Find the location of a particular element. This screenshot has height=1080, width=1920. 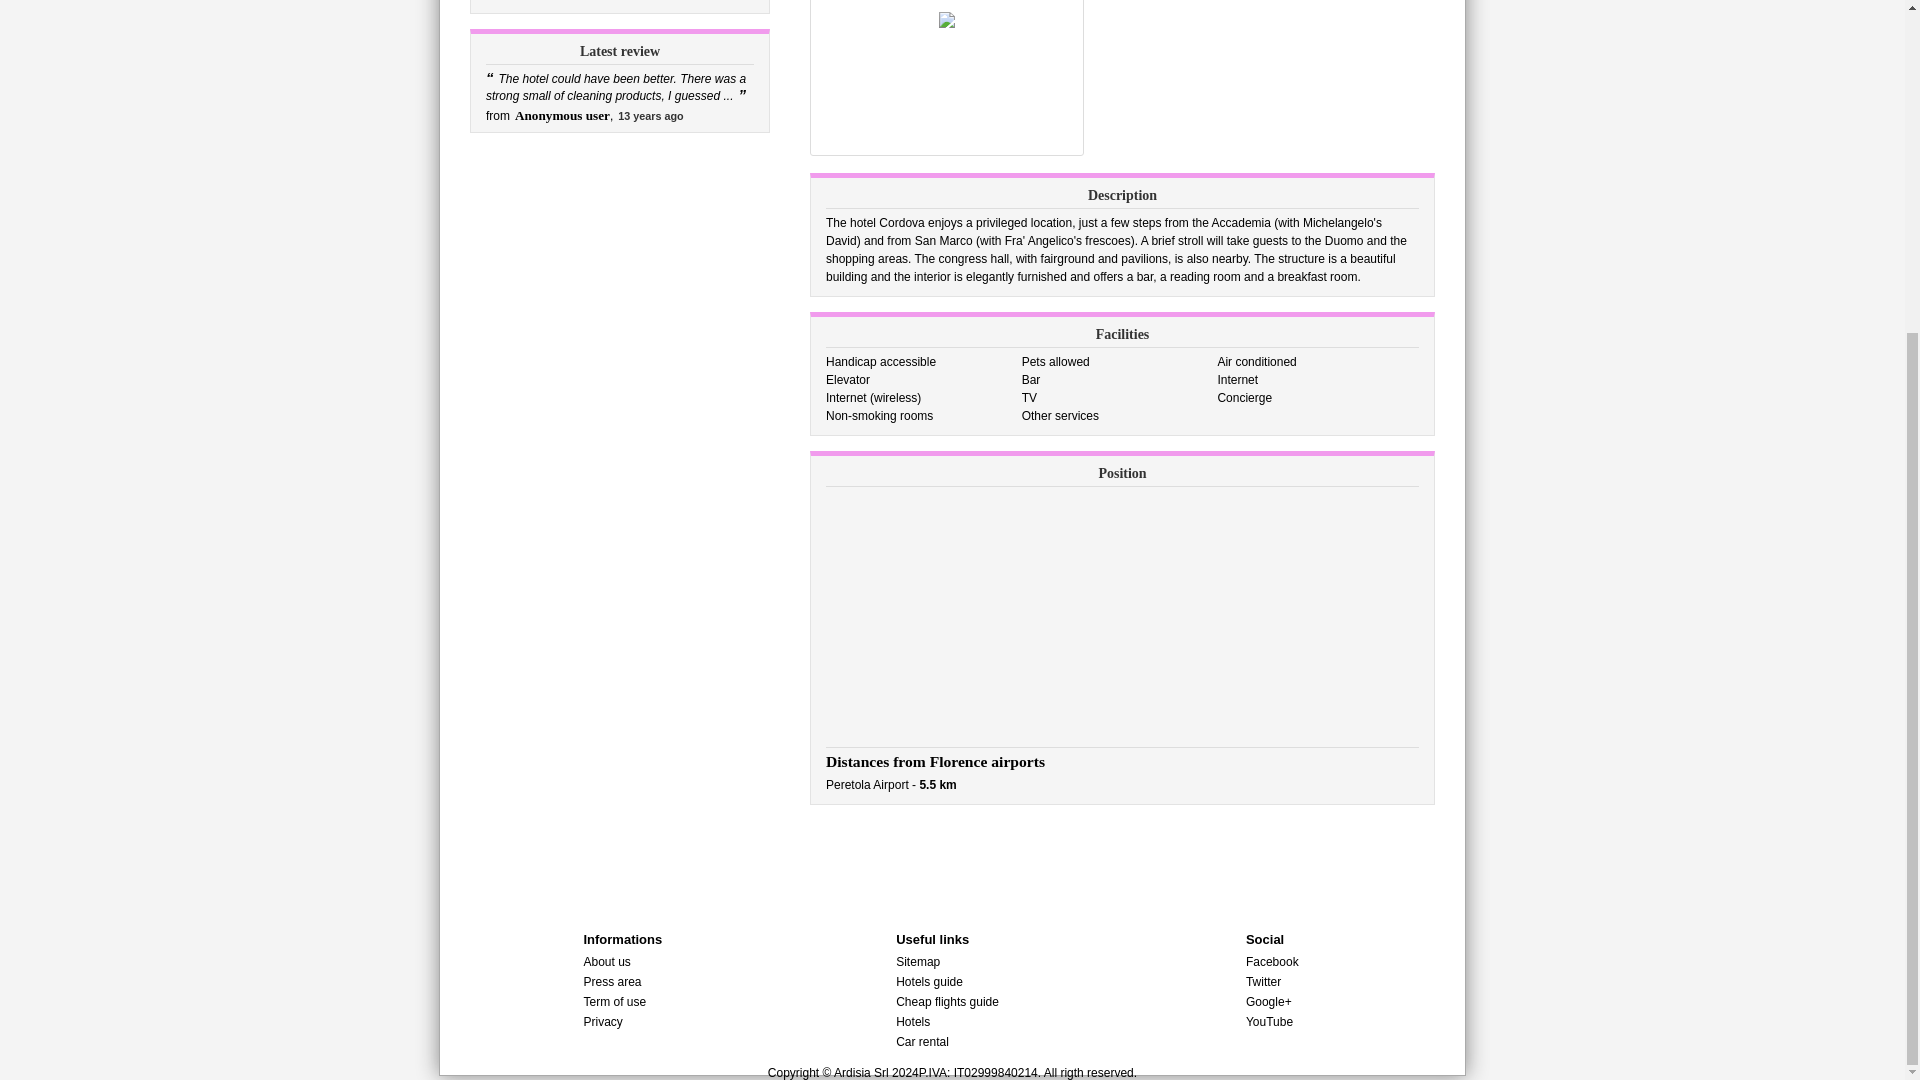

About us is located at coordinates (606, 961).